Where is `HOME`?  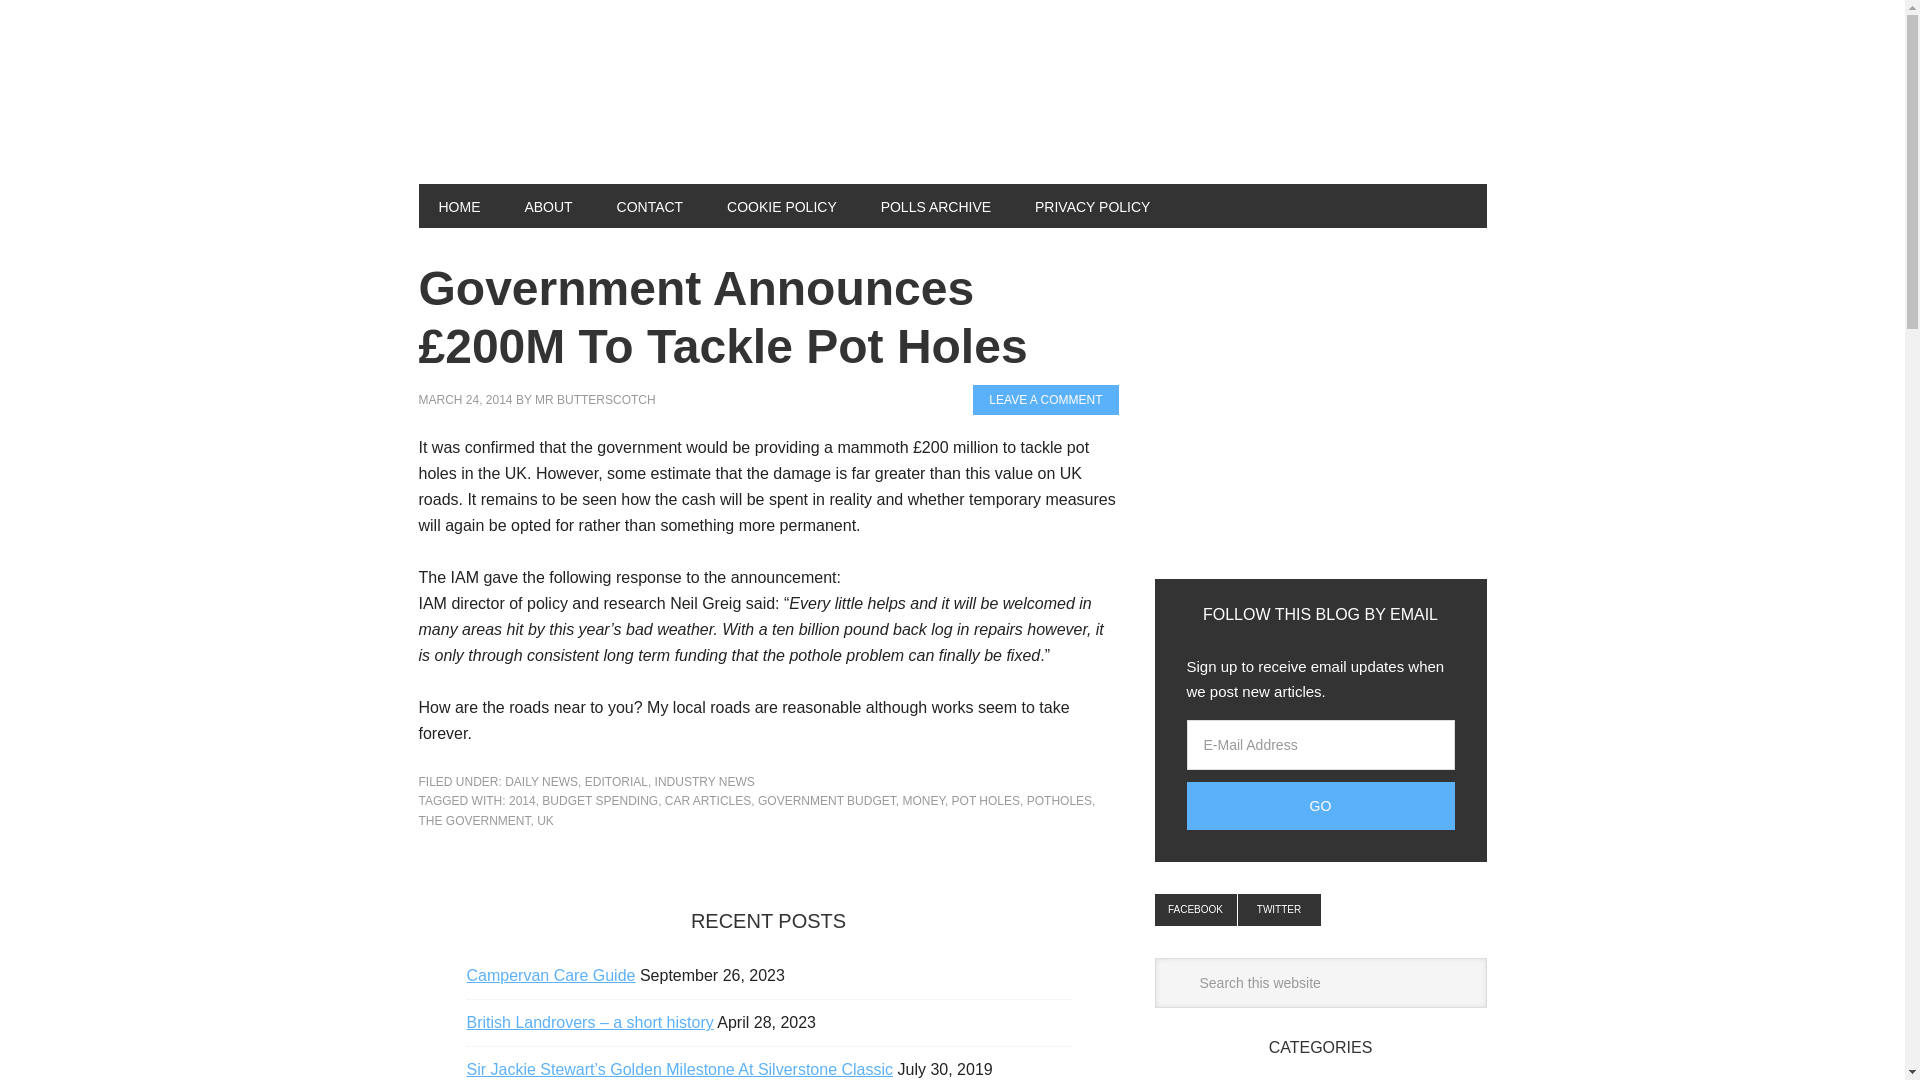
HOME is located at coordinates (458, 205).